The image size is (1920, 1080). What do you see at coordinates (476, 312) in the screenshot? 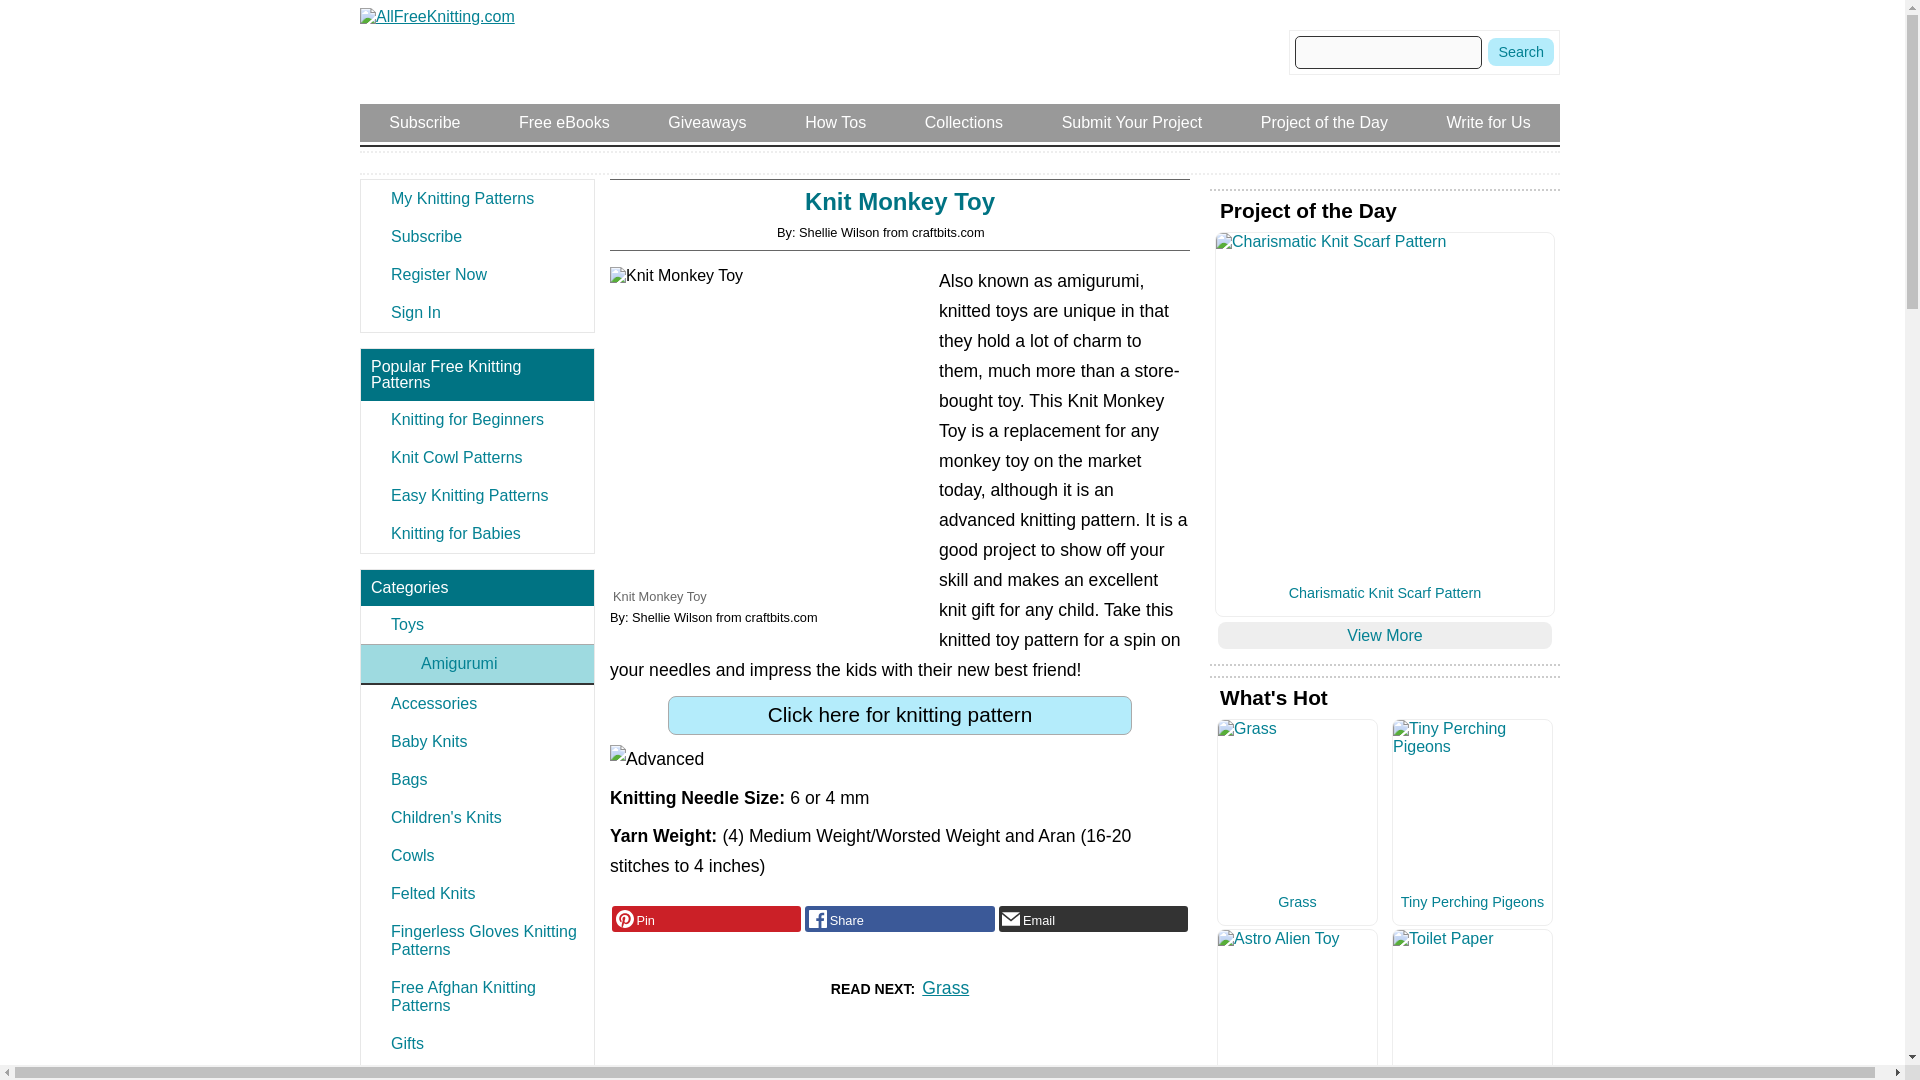
I see `Sign In` at bounding box center [476, 312].